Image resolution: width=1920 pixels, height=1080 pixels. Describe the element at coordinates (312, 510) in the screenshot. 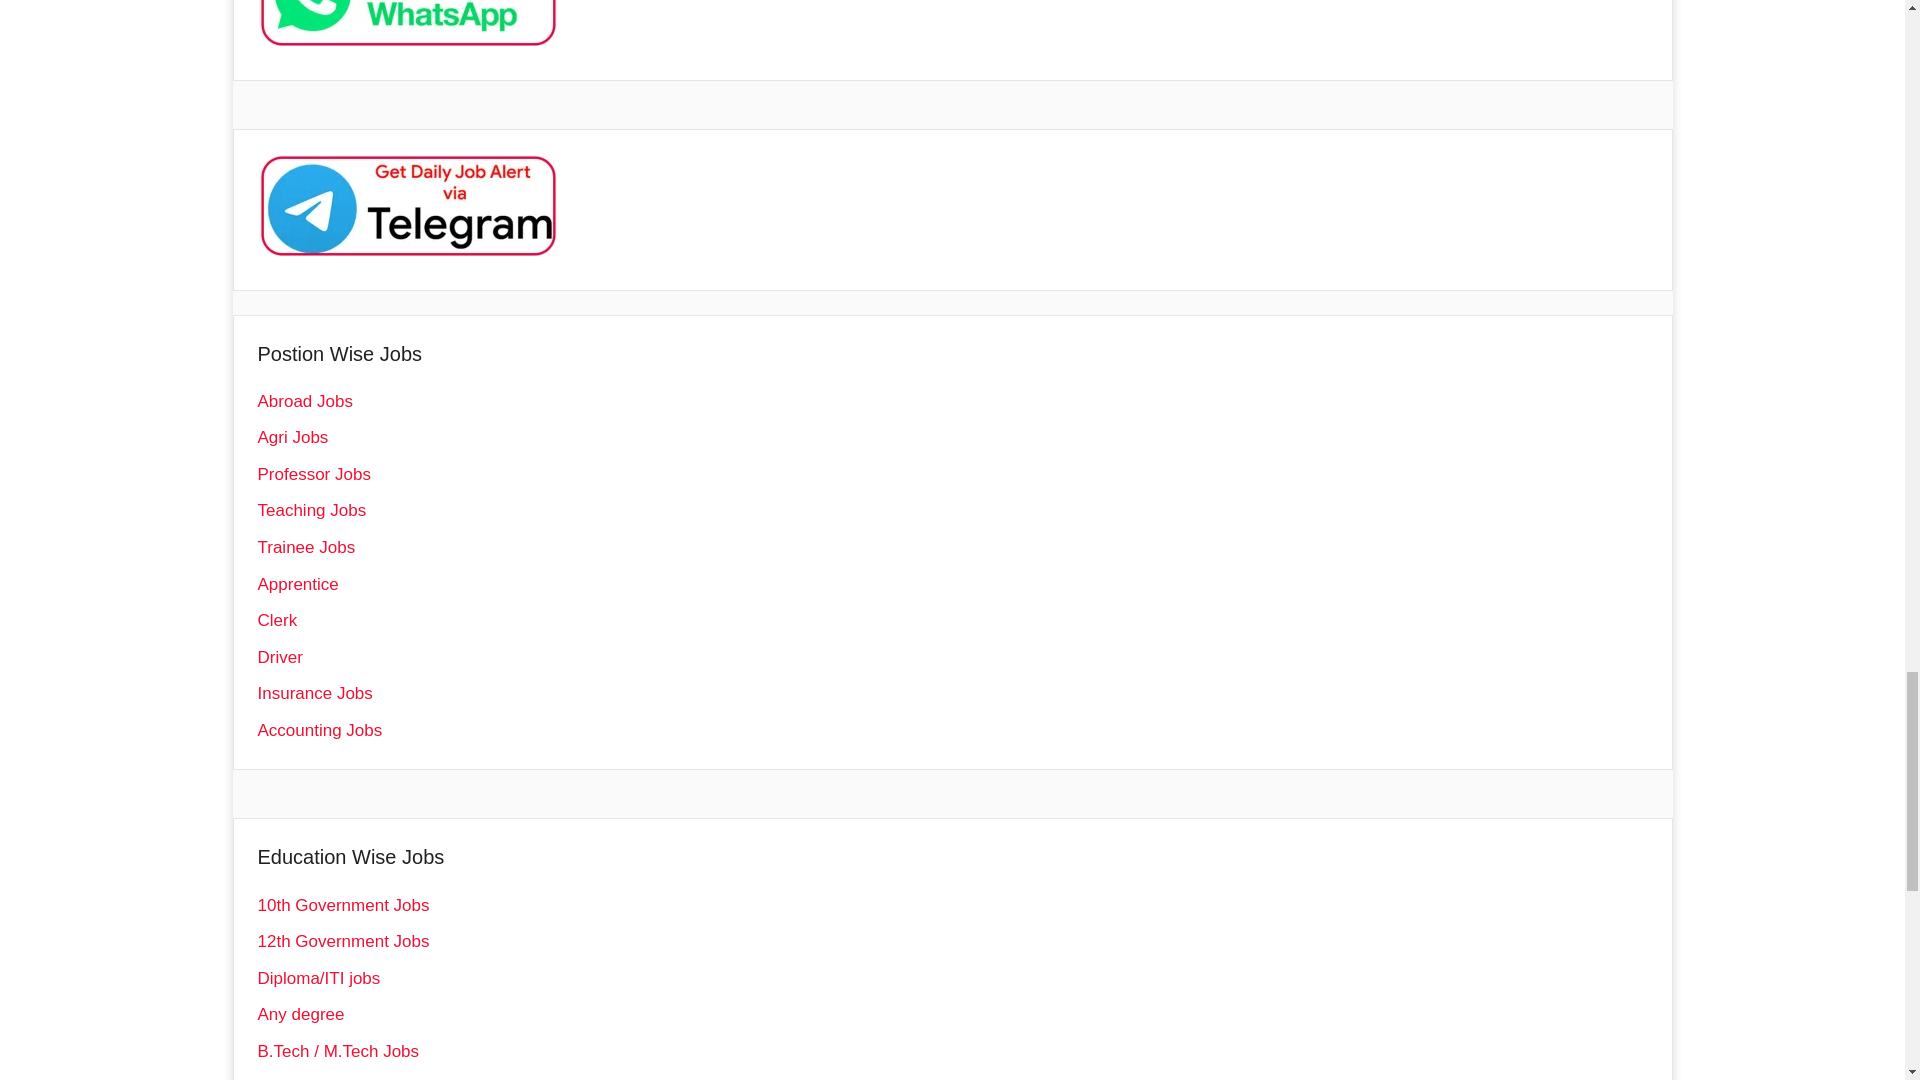

I see `Teaching Jobs` at that location.